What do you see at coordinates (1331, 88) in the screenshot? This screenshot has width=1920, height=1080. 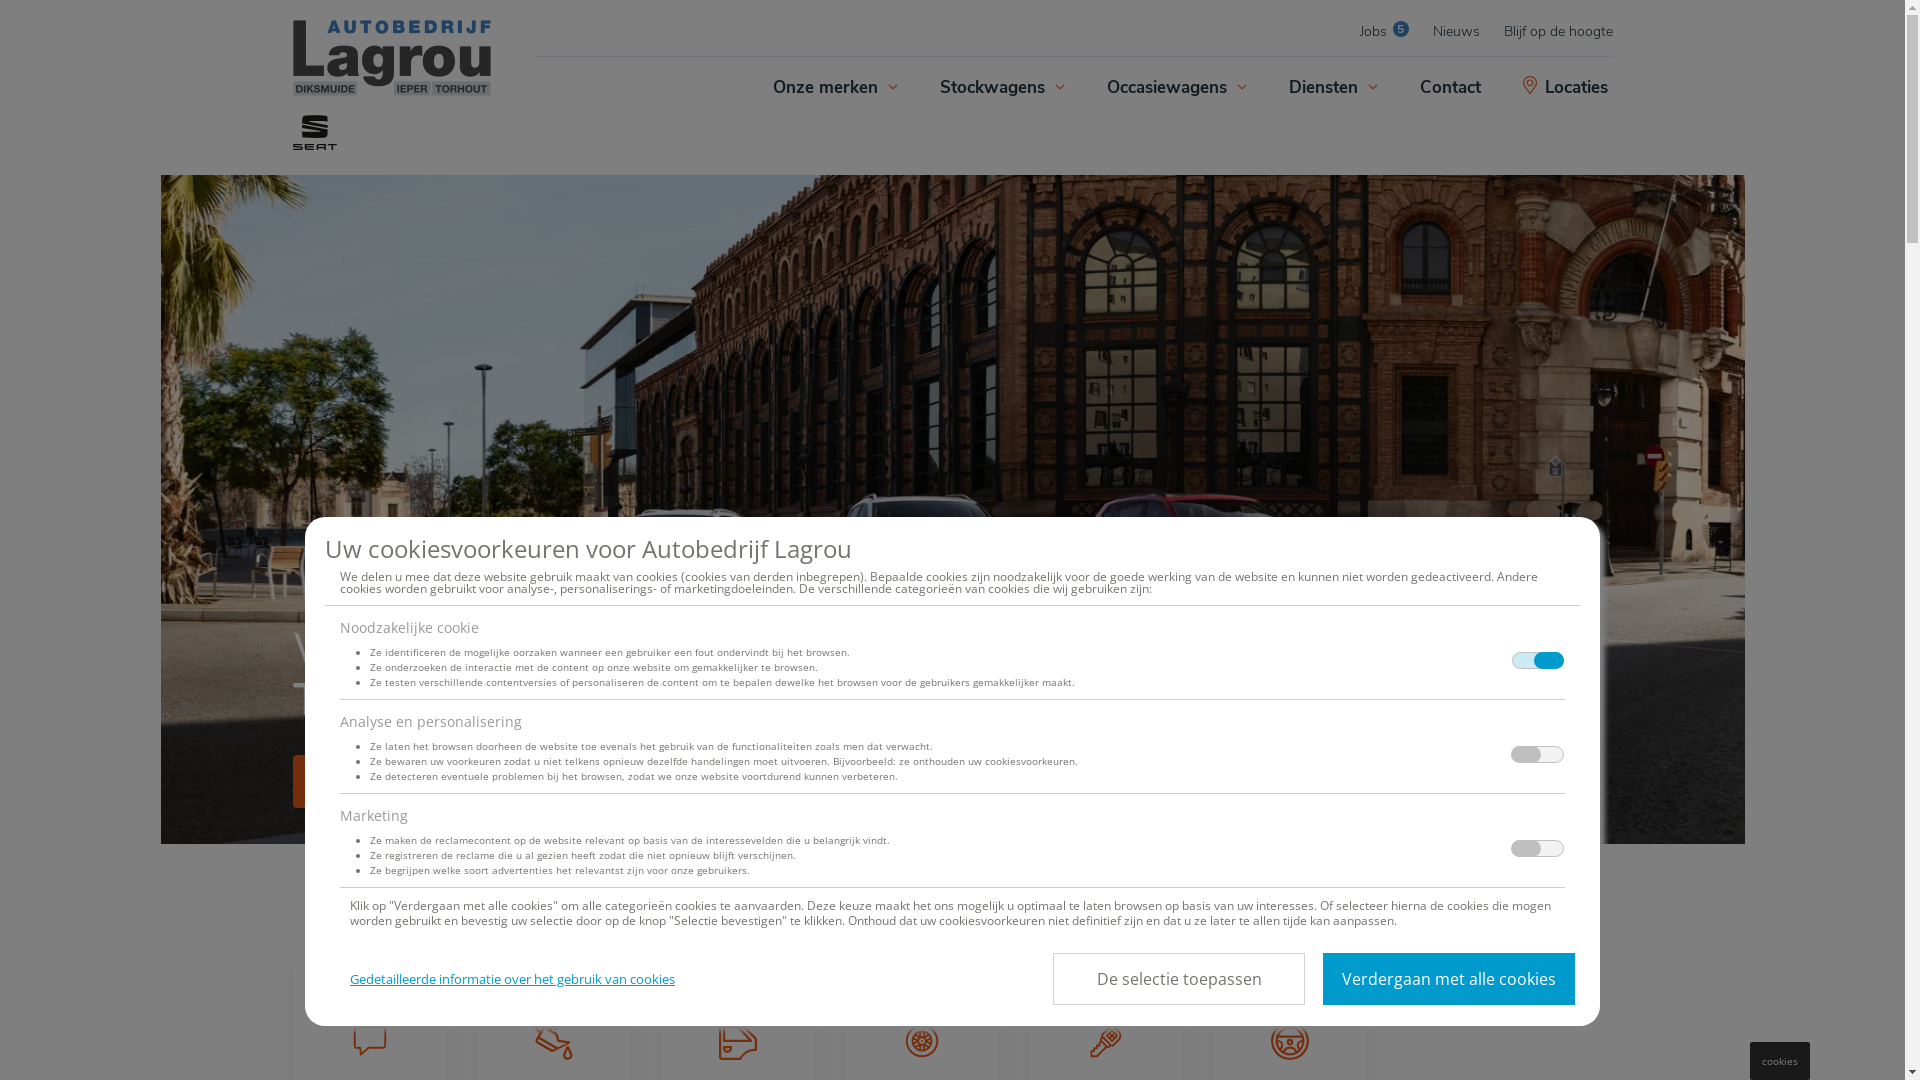 I see `Diensten` at bounding box center [1331, 88].